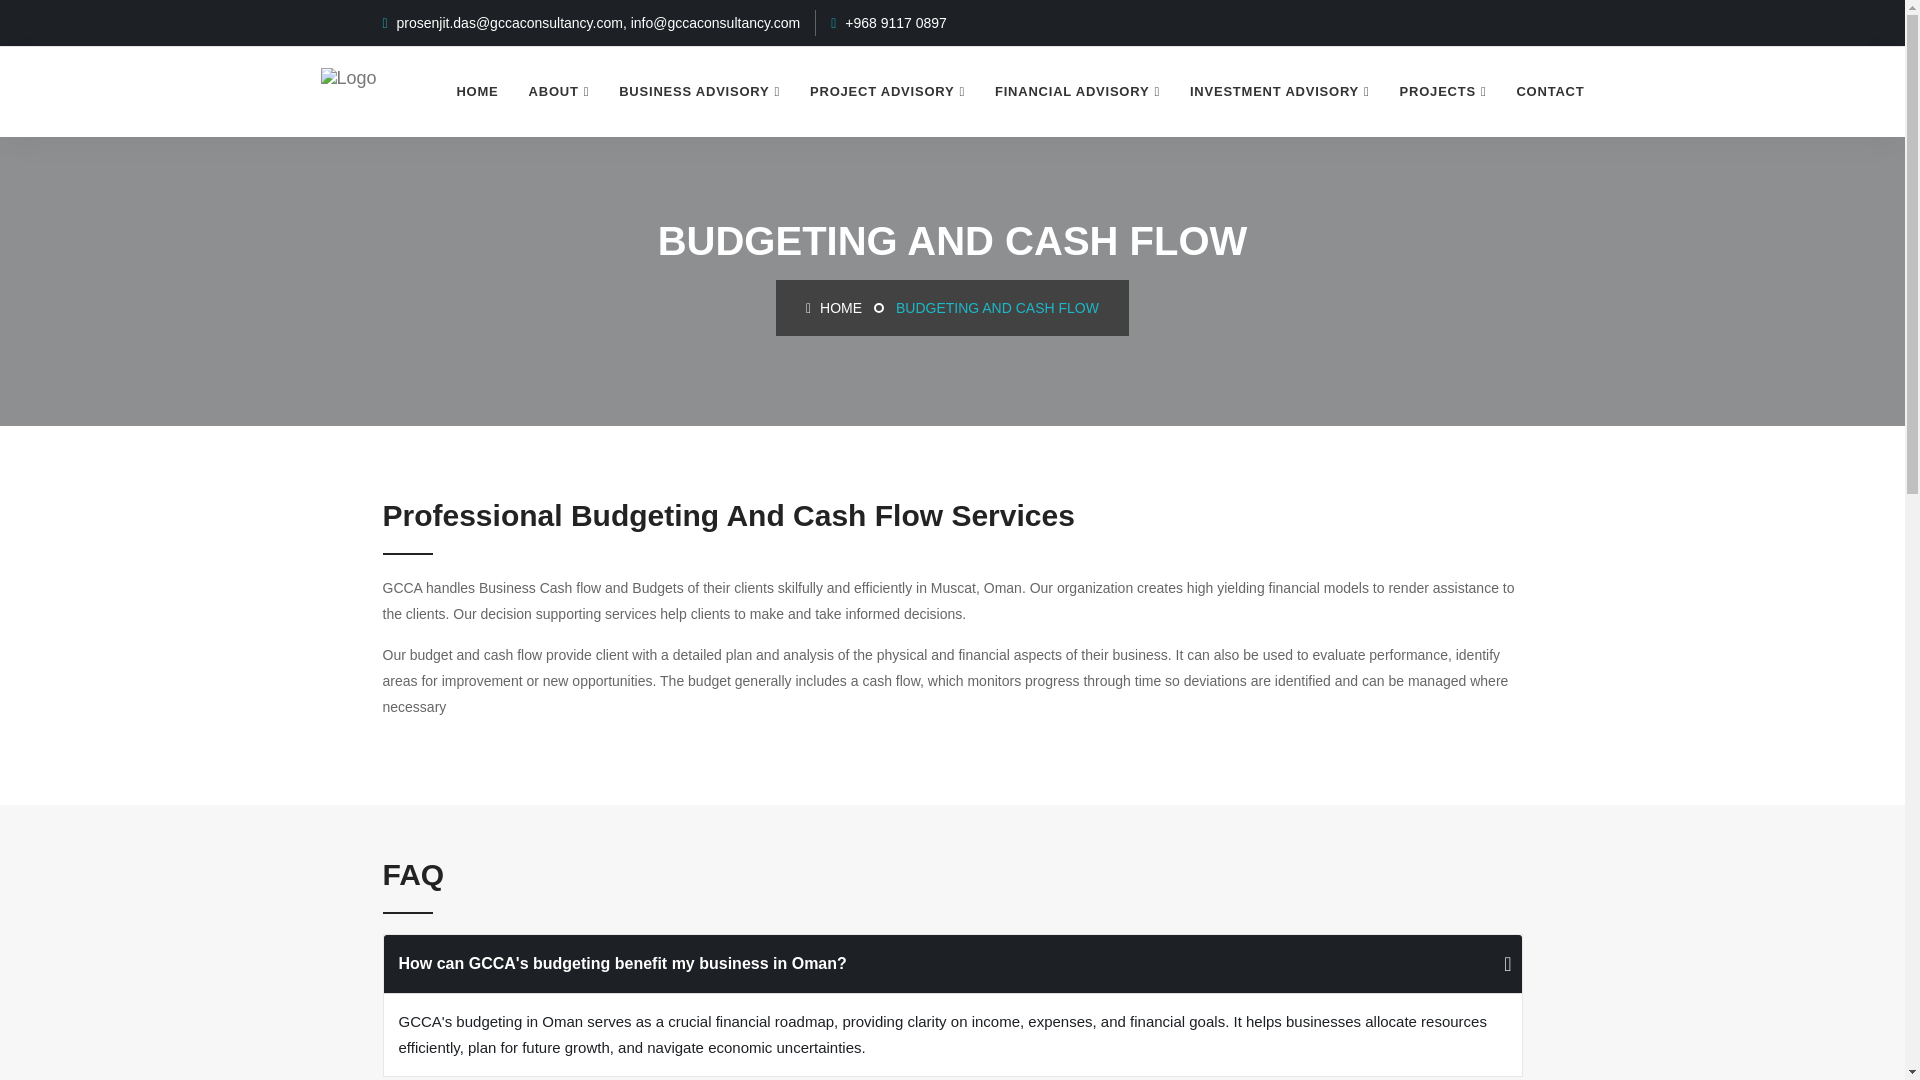 This screenshot has width=1920, height=1080. What do you see at coordinates (1442, 92) in the screenshot?
I see `PROJECTS` at bounding box center [1442, 92].